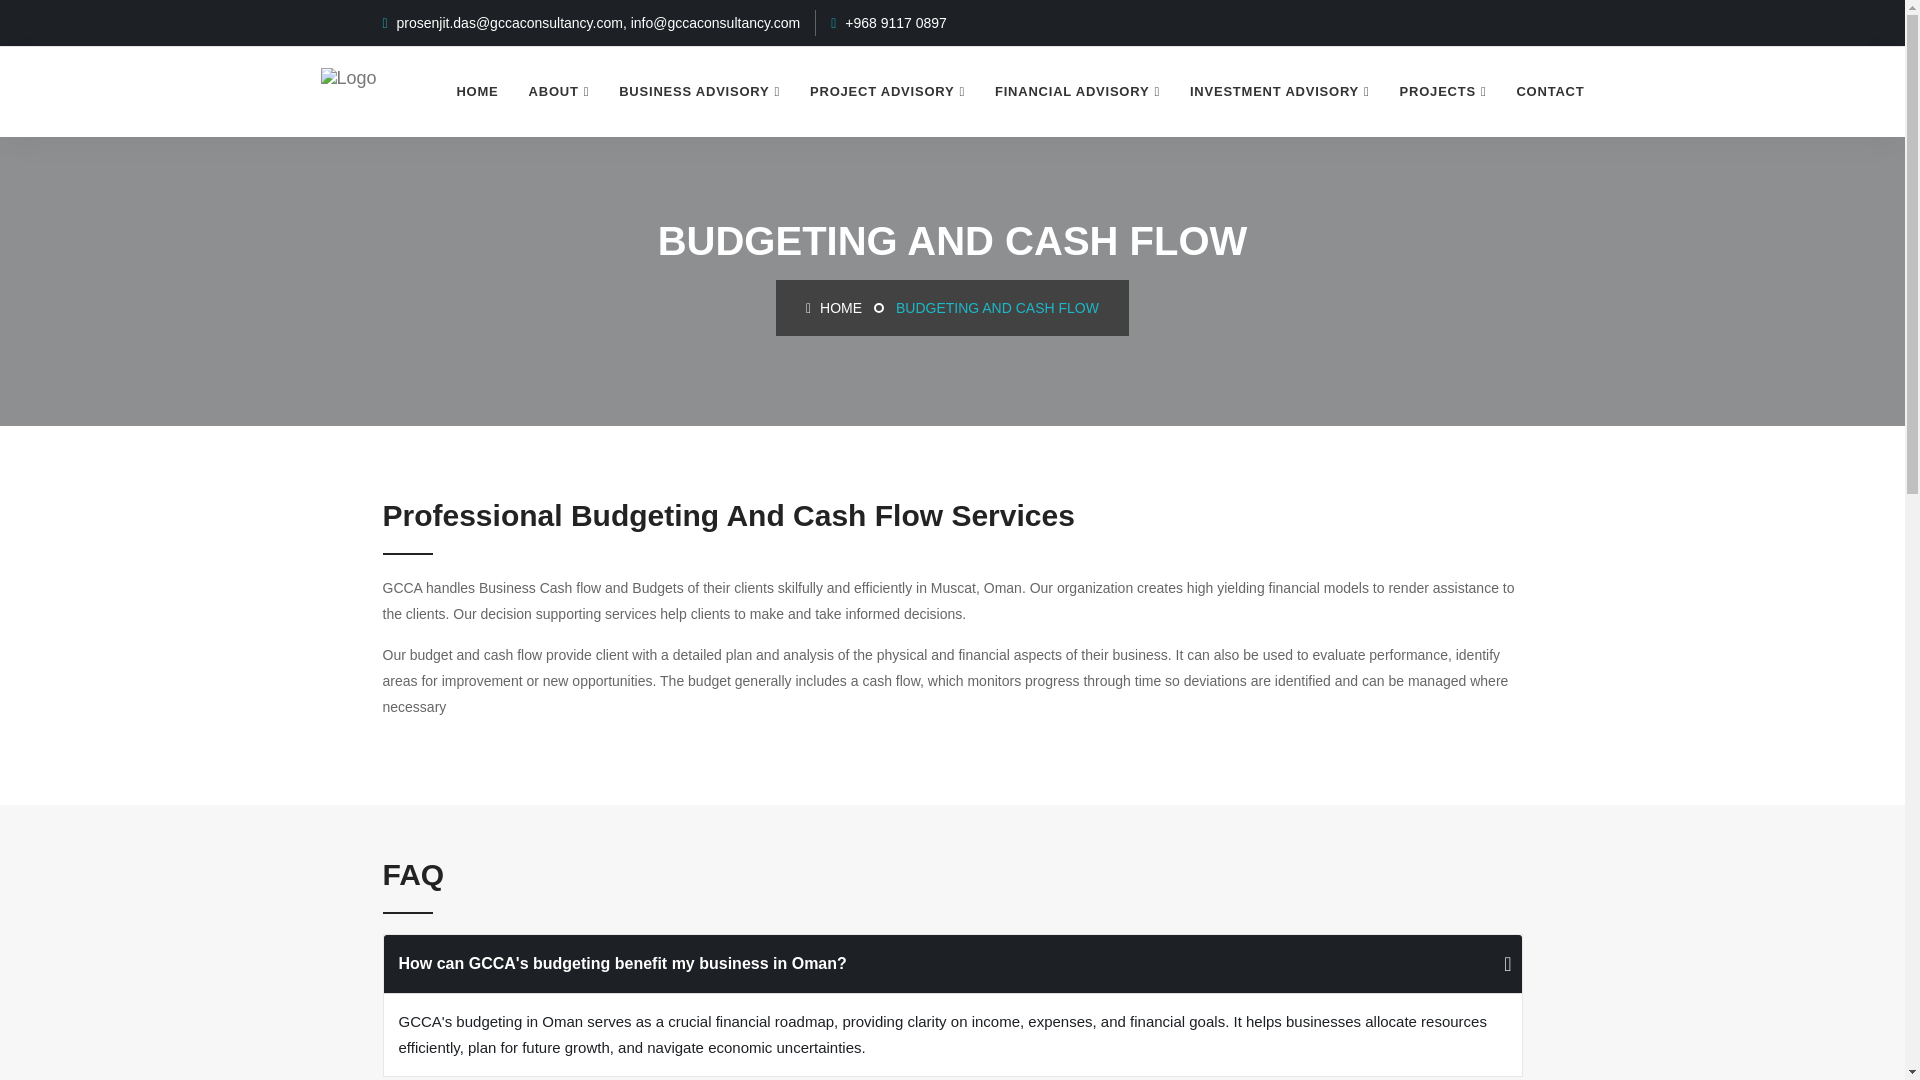 This screenshot has width=1920, height=1080. What do you see at coordinates (1442, 92) in the screenshot?
I see `PROJECTS` at bounding box center [1442, 92].